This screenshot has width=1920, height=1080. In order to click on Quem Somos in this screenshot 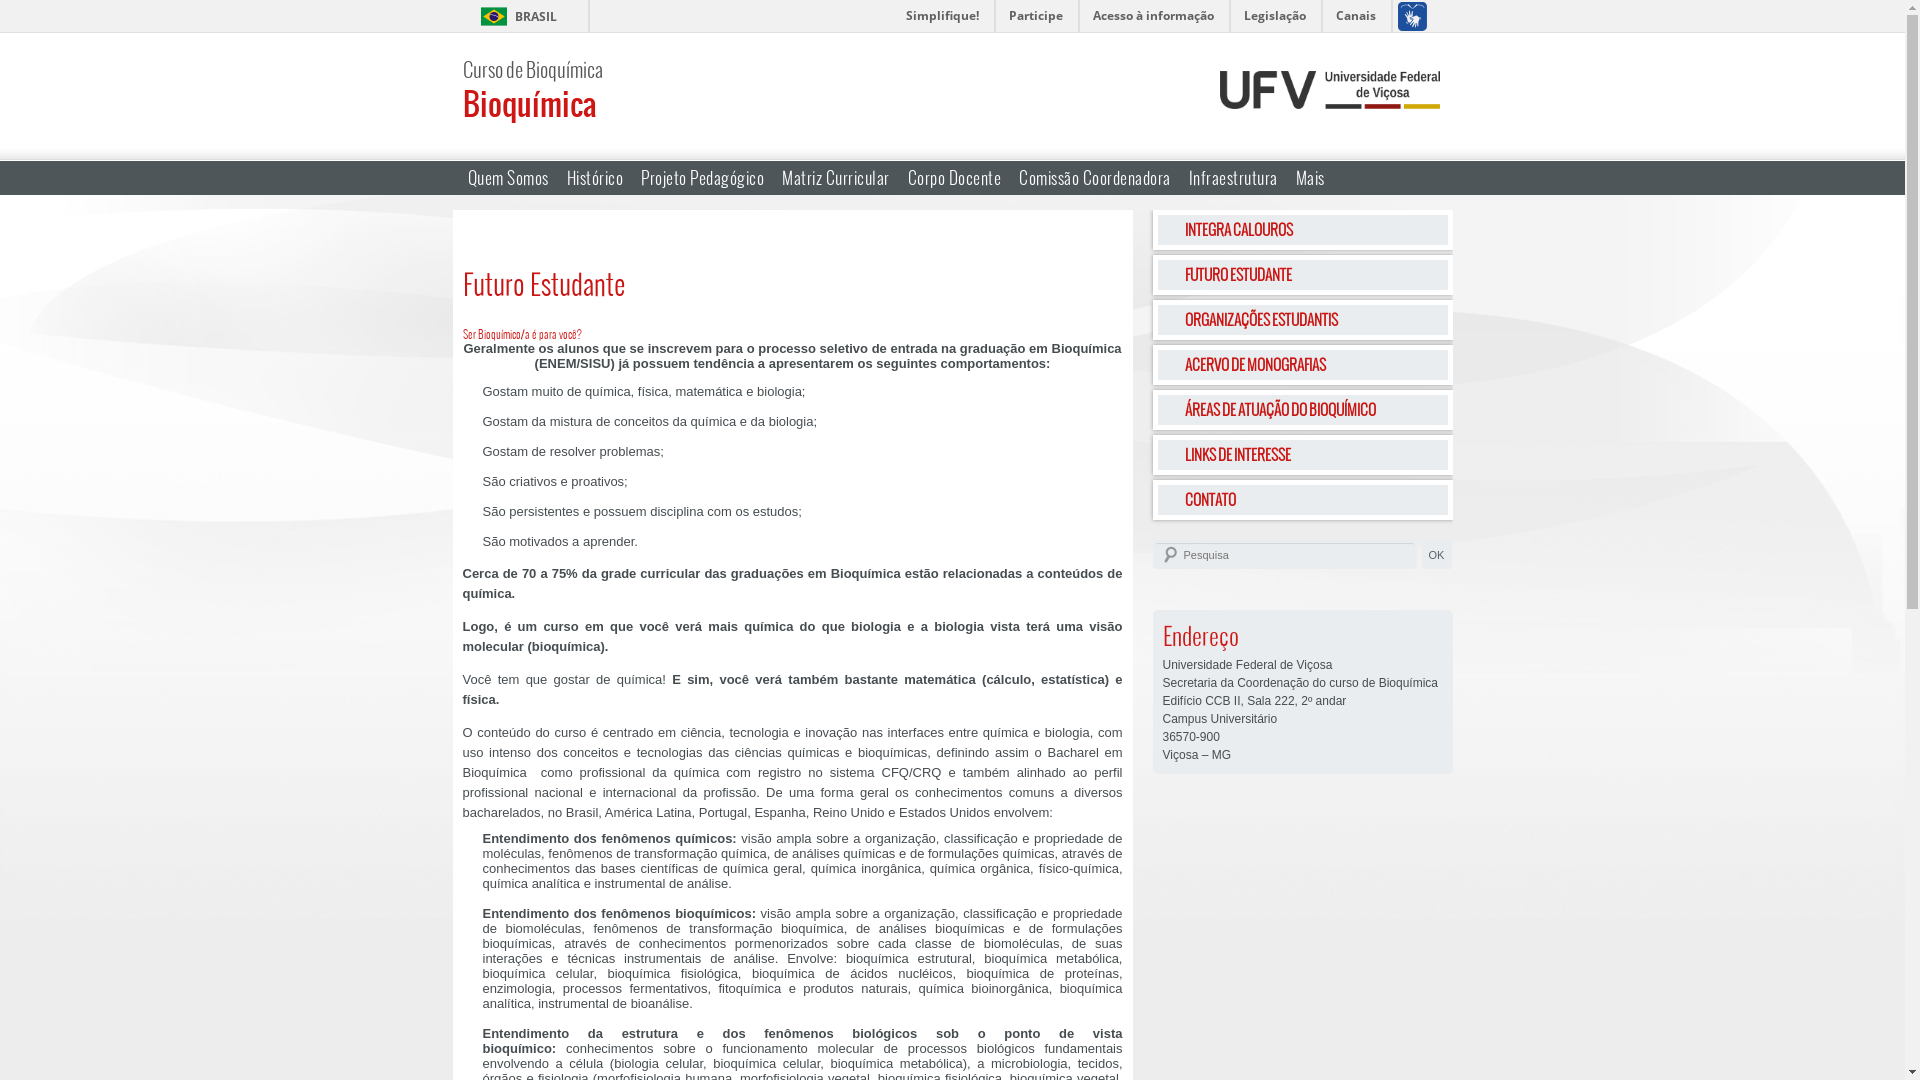, I will do `click(508, 178)`.